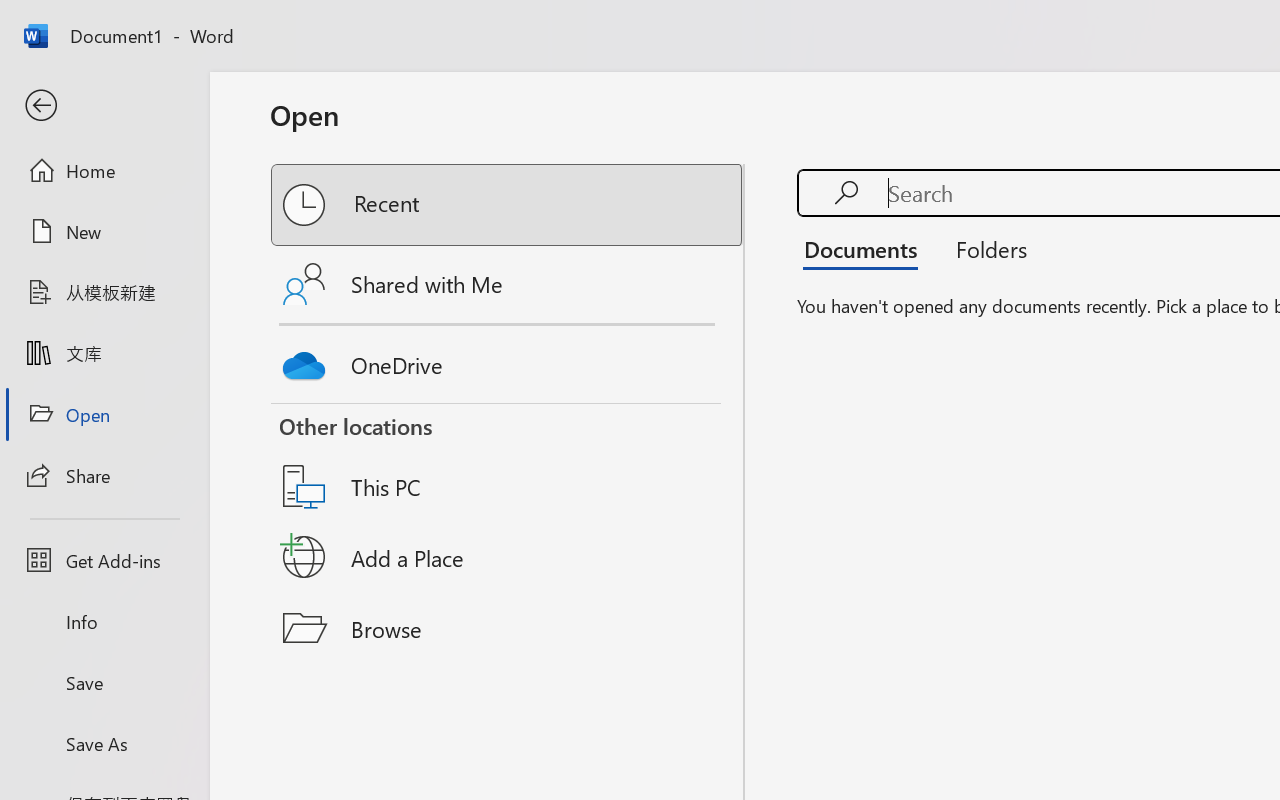 The image size is (1280, 800). Describe the element at coordinates (104, 560) in the screenshot. I see `Get Add-ins` at that location.